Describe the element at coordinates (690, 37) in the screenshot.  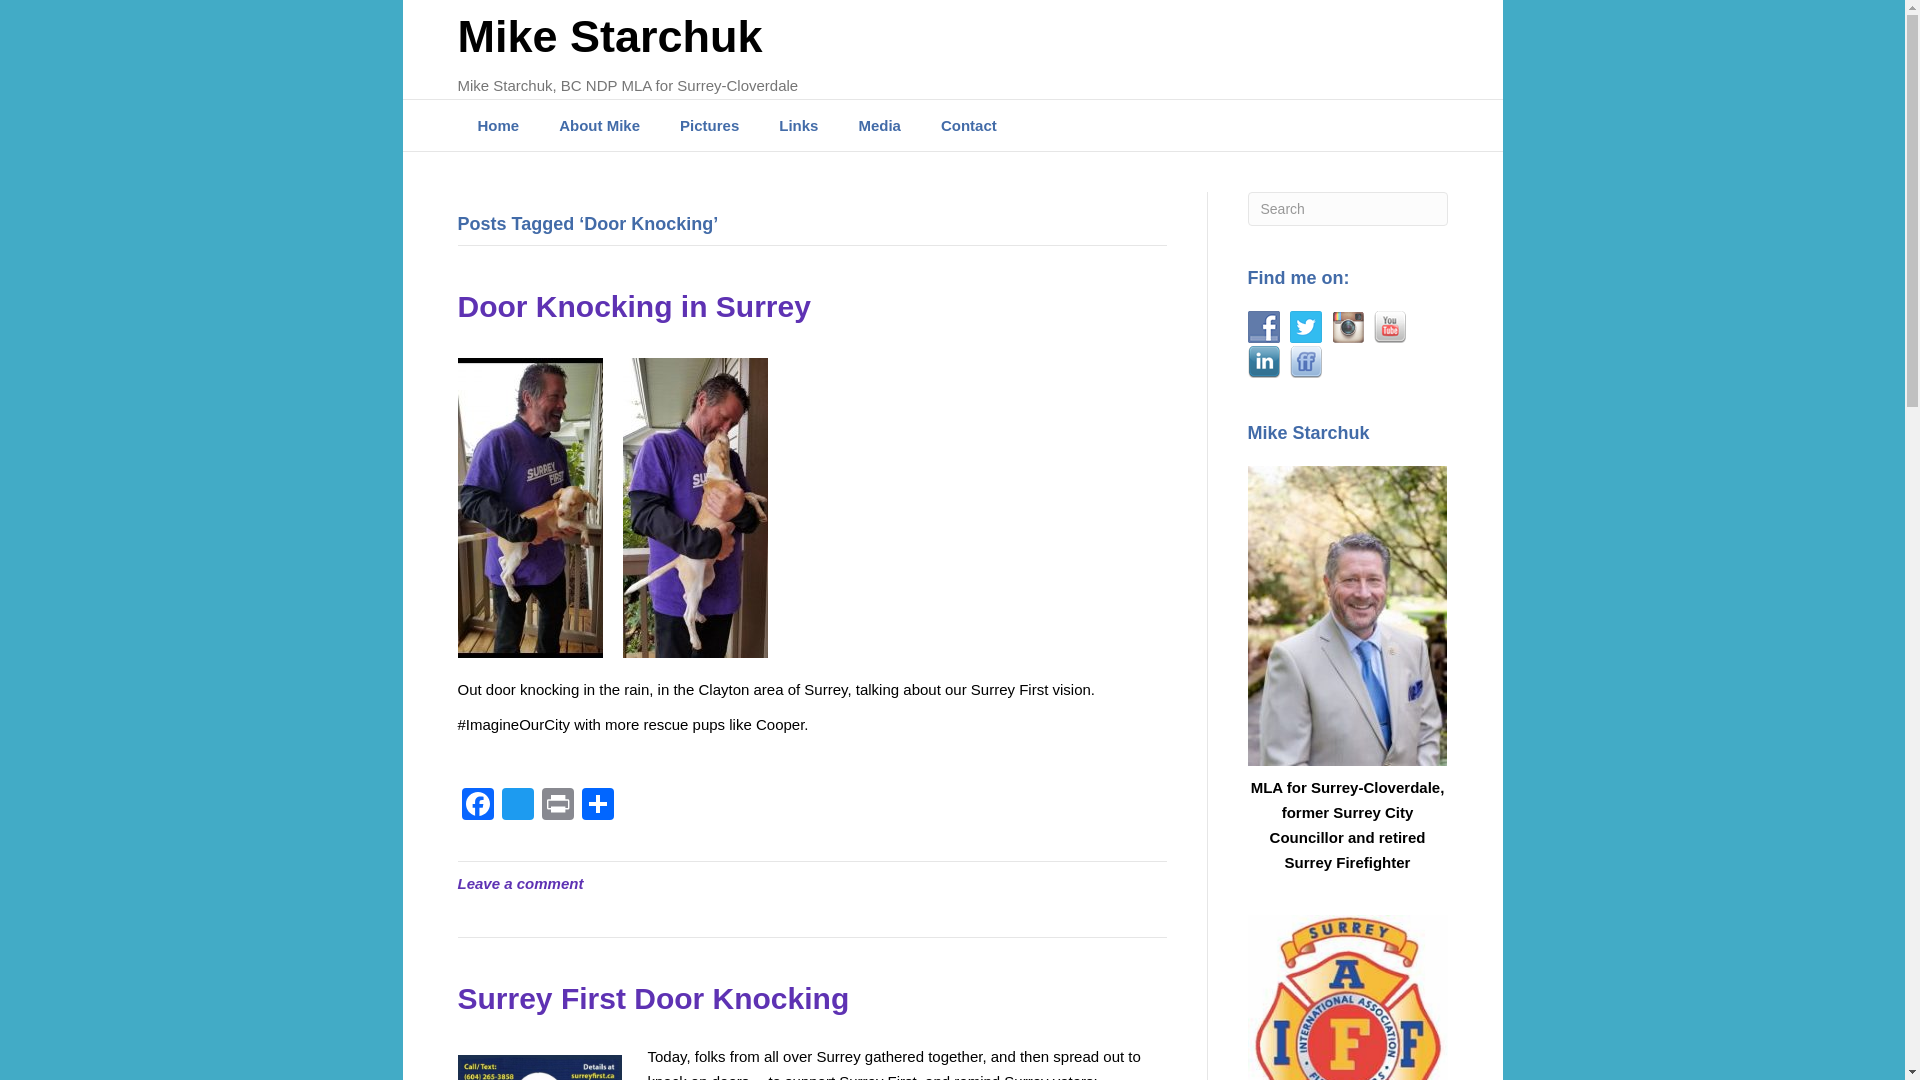
I see `Mike Starchuk` at that location.